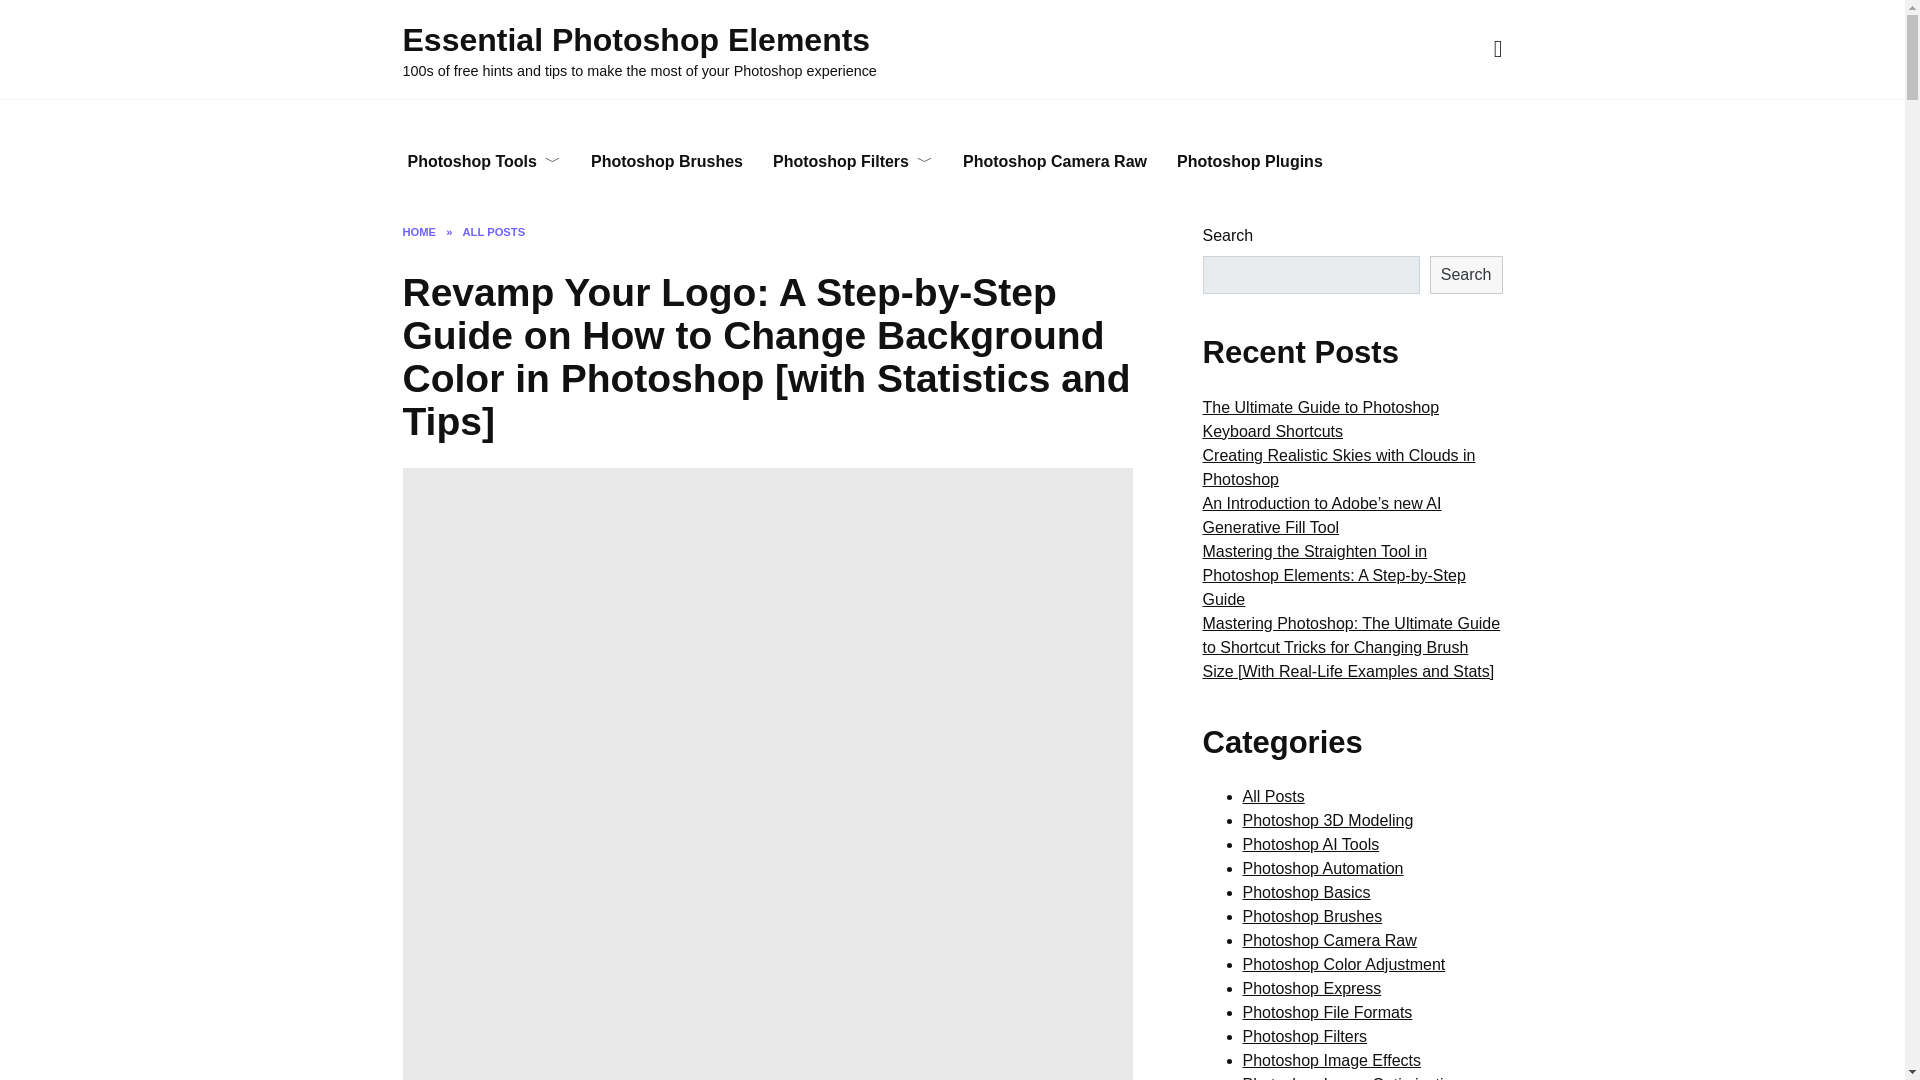  Describe the element at coordinates (482, 162) in the screenshot. I see `Photoshop Tools` at that location.